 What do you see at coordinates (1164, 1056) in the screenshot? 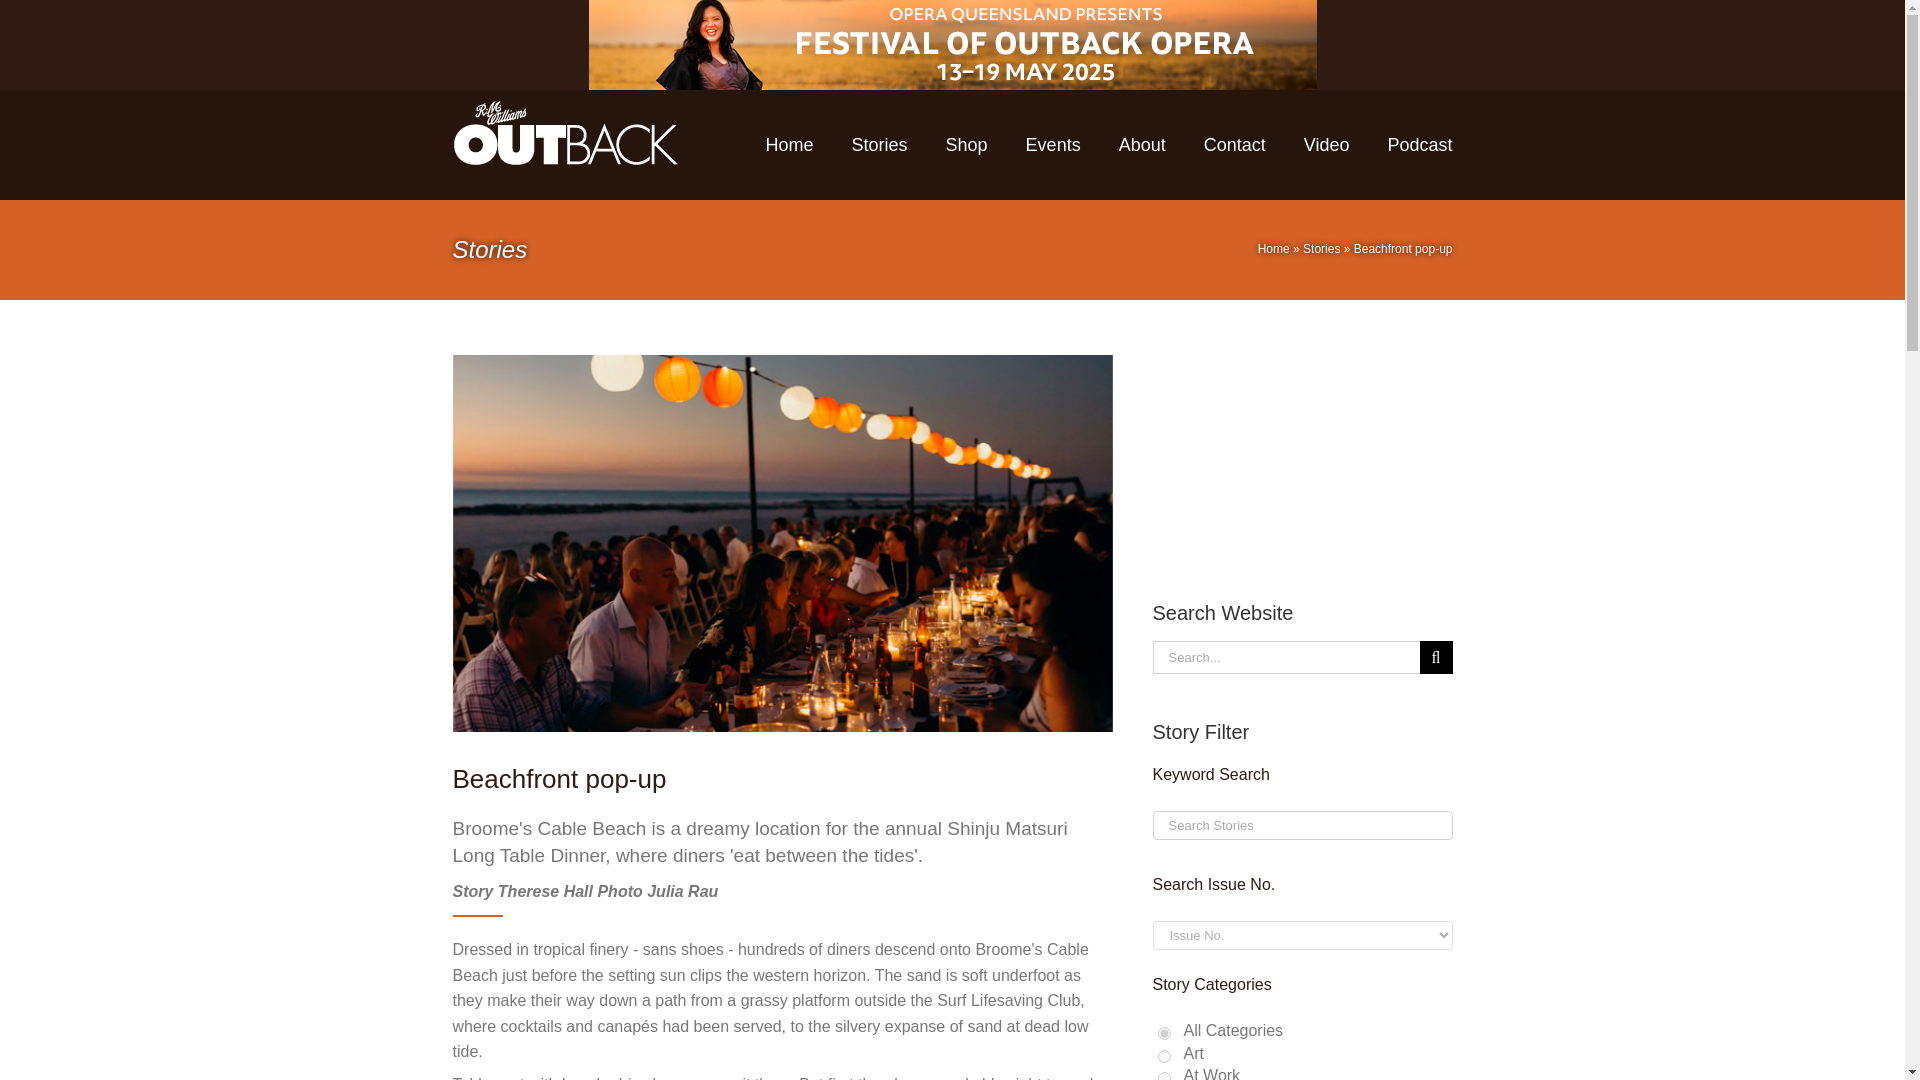
I see `art` at bounding box center [1164, 1056].